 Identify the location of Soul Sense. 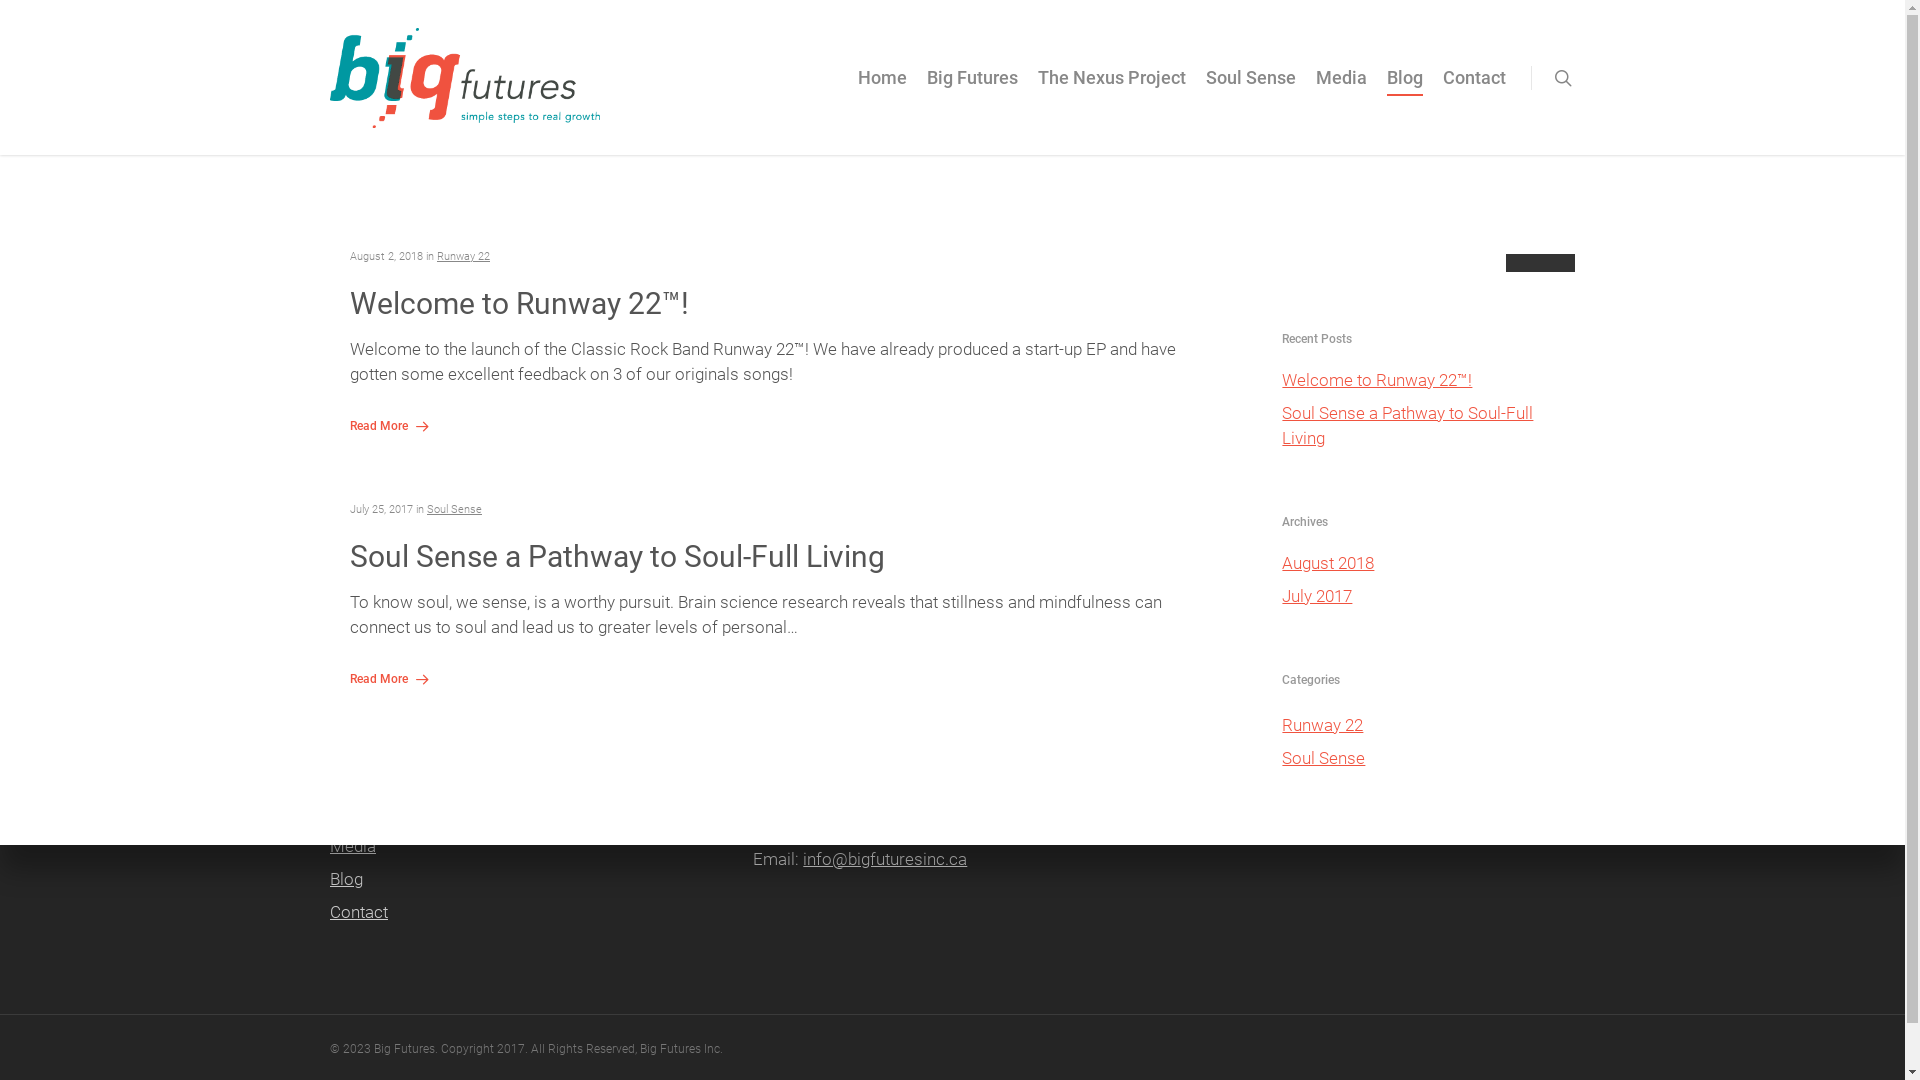
(454, 510).